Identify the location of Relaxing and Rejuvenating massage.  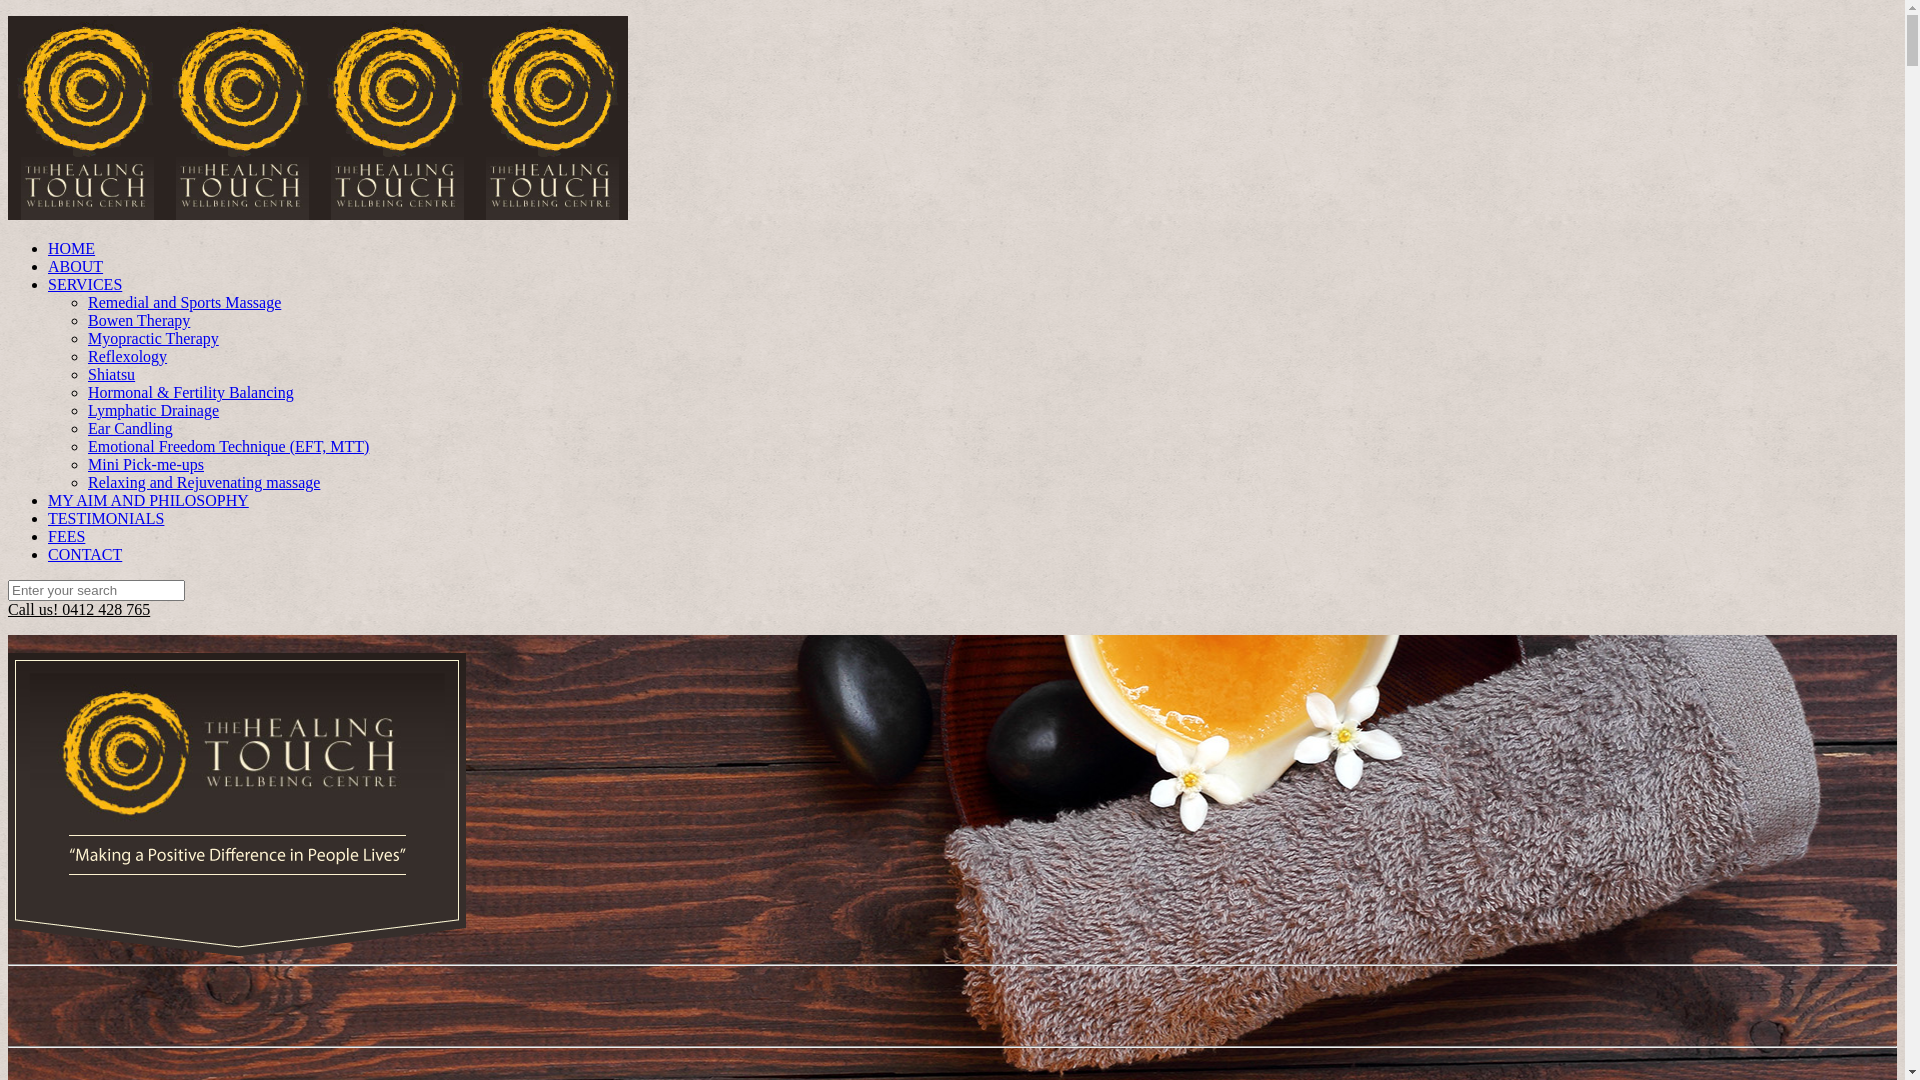
(204, 482).